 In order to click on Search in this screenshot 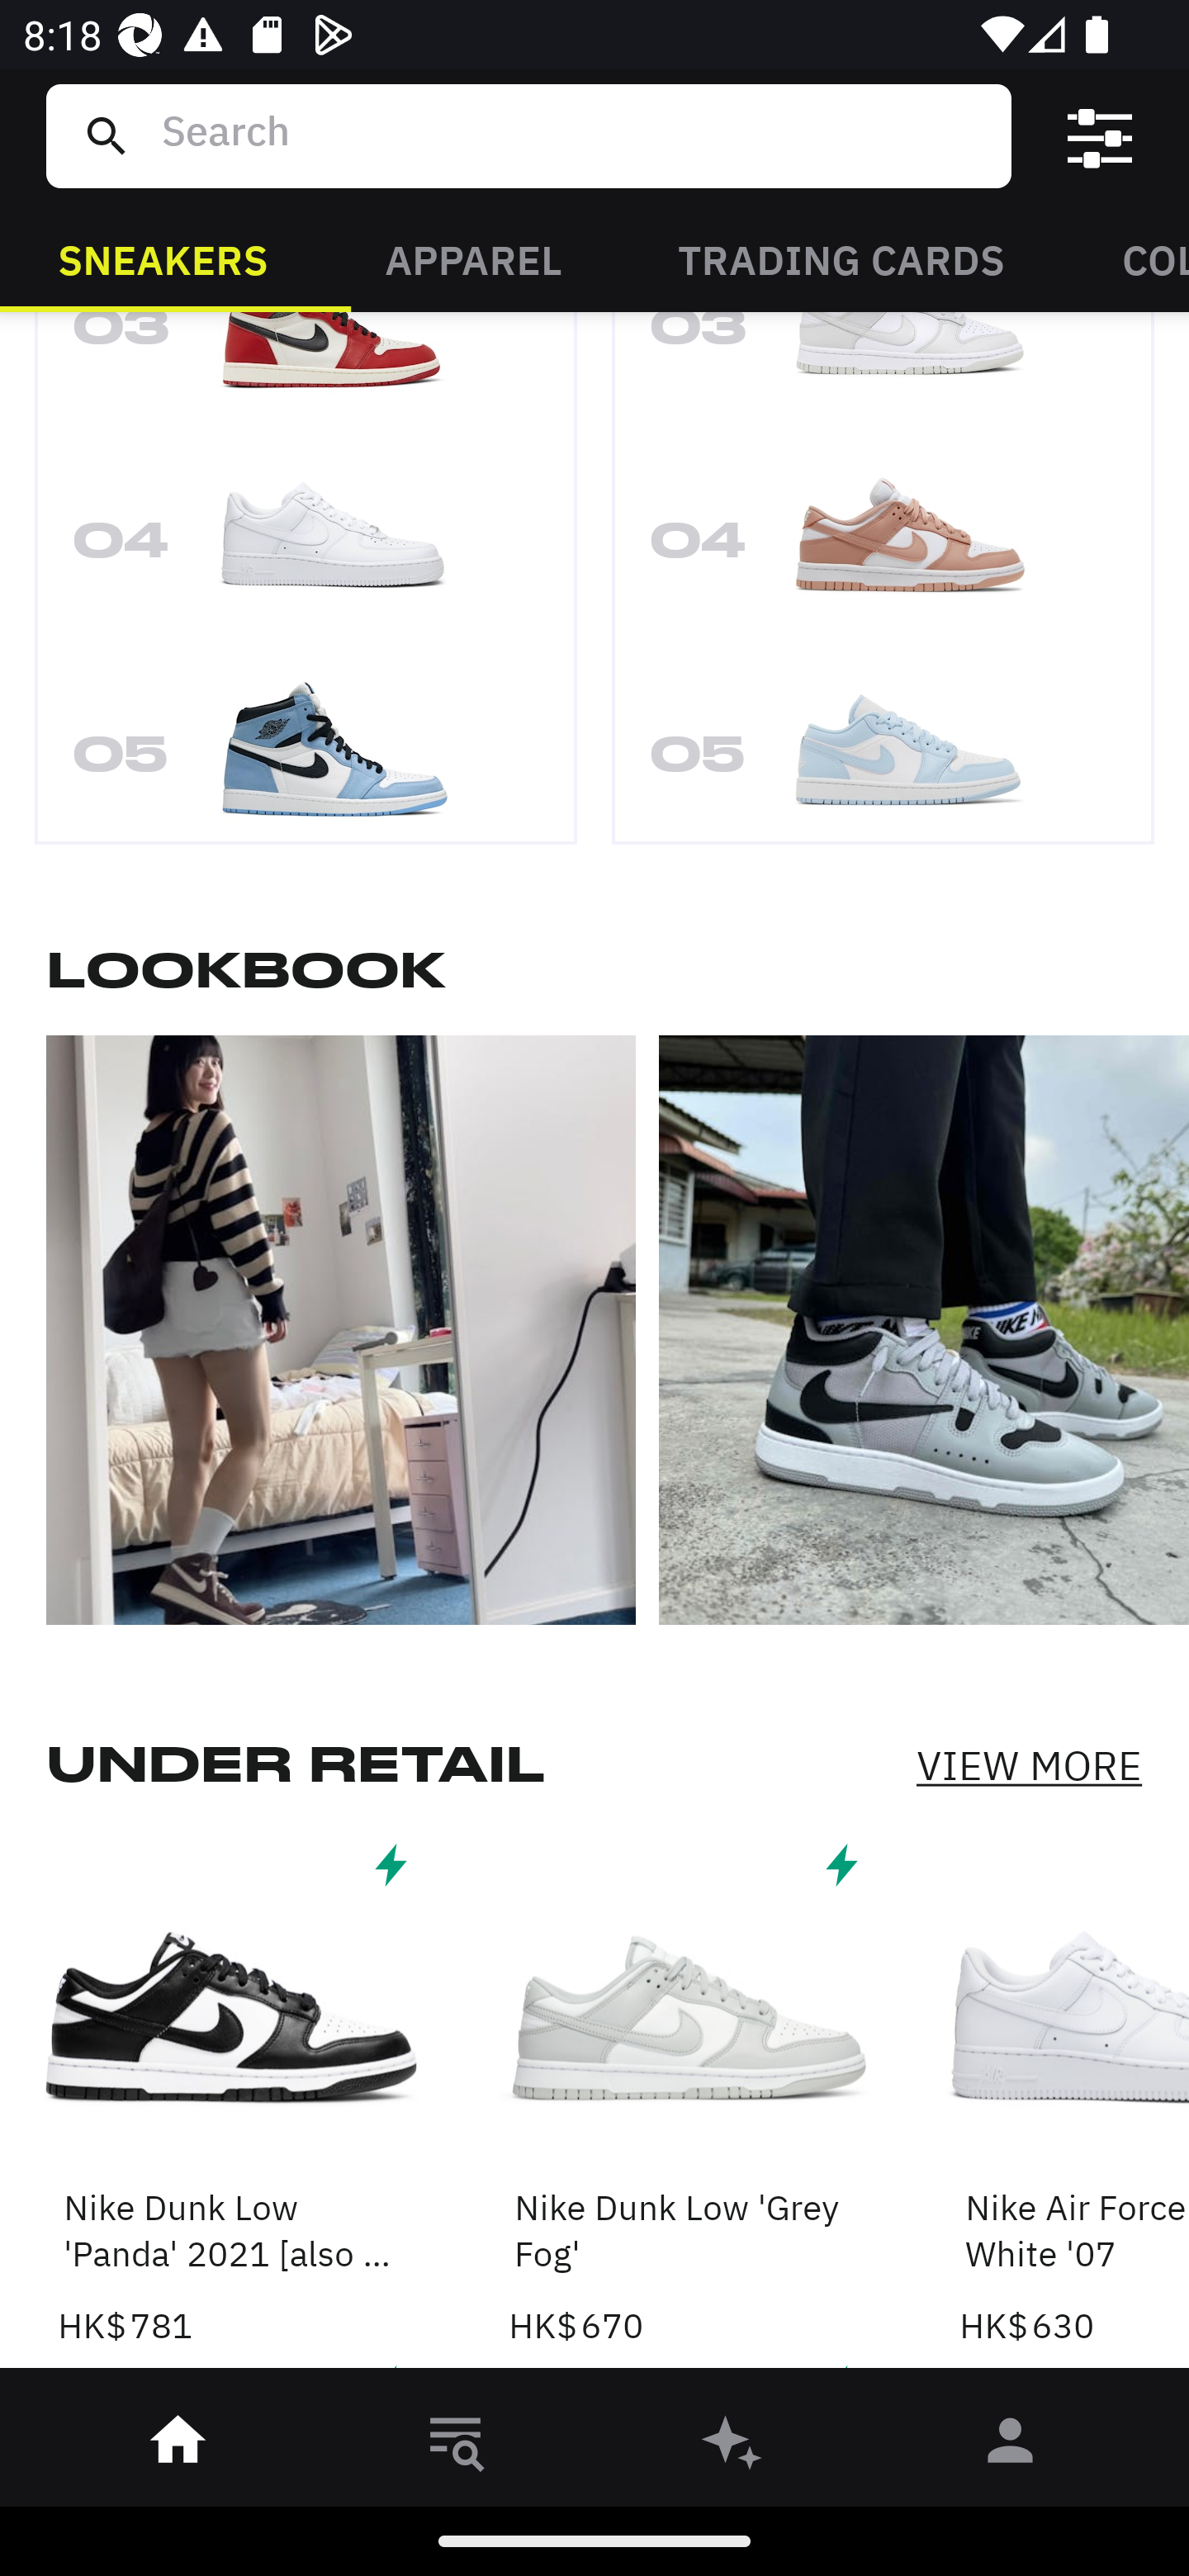, I will do `click(574, 135)`.